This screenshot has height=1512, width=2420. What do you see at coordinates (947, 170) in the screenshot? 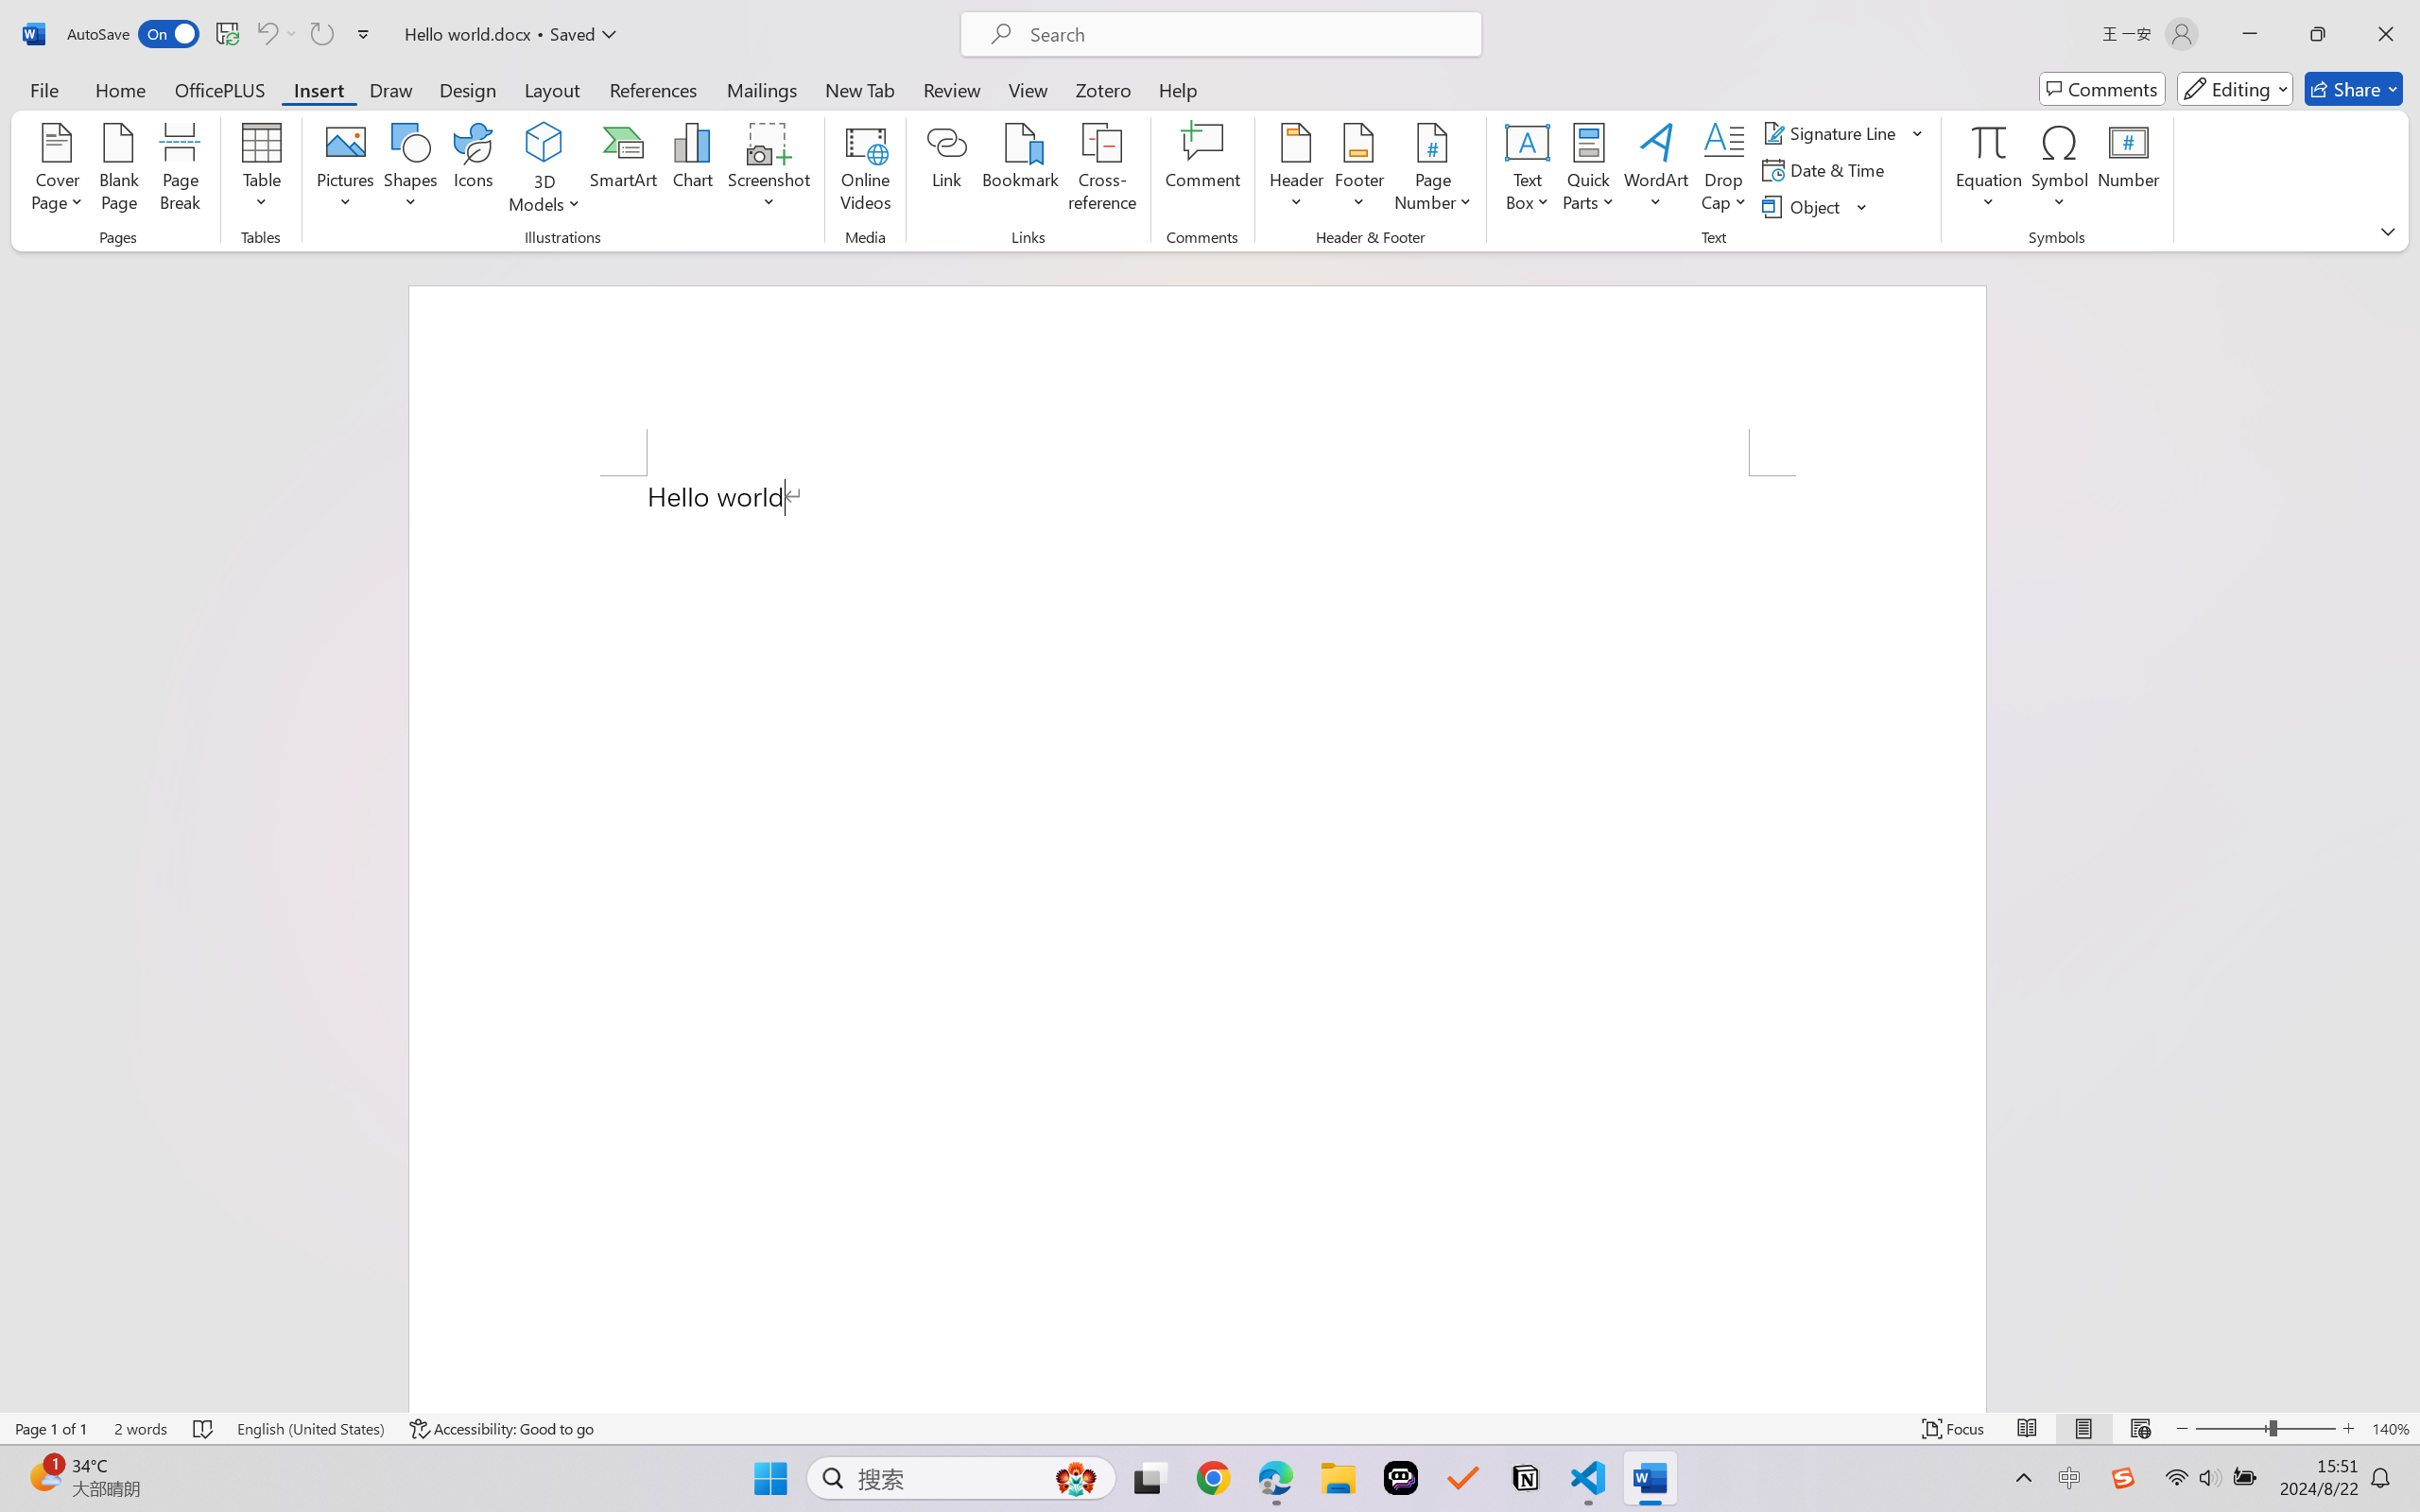
I see `Link` at bounding box center [947, 170].